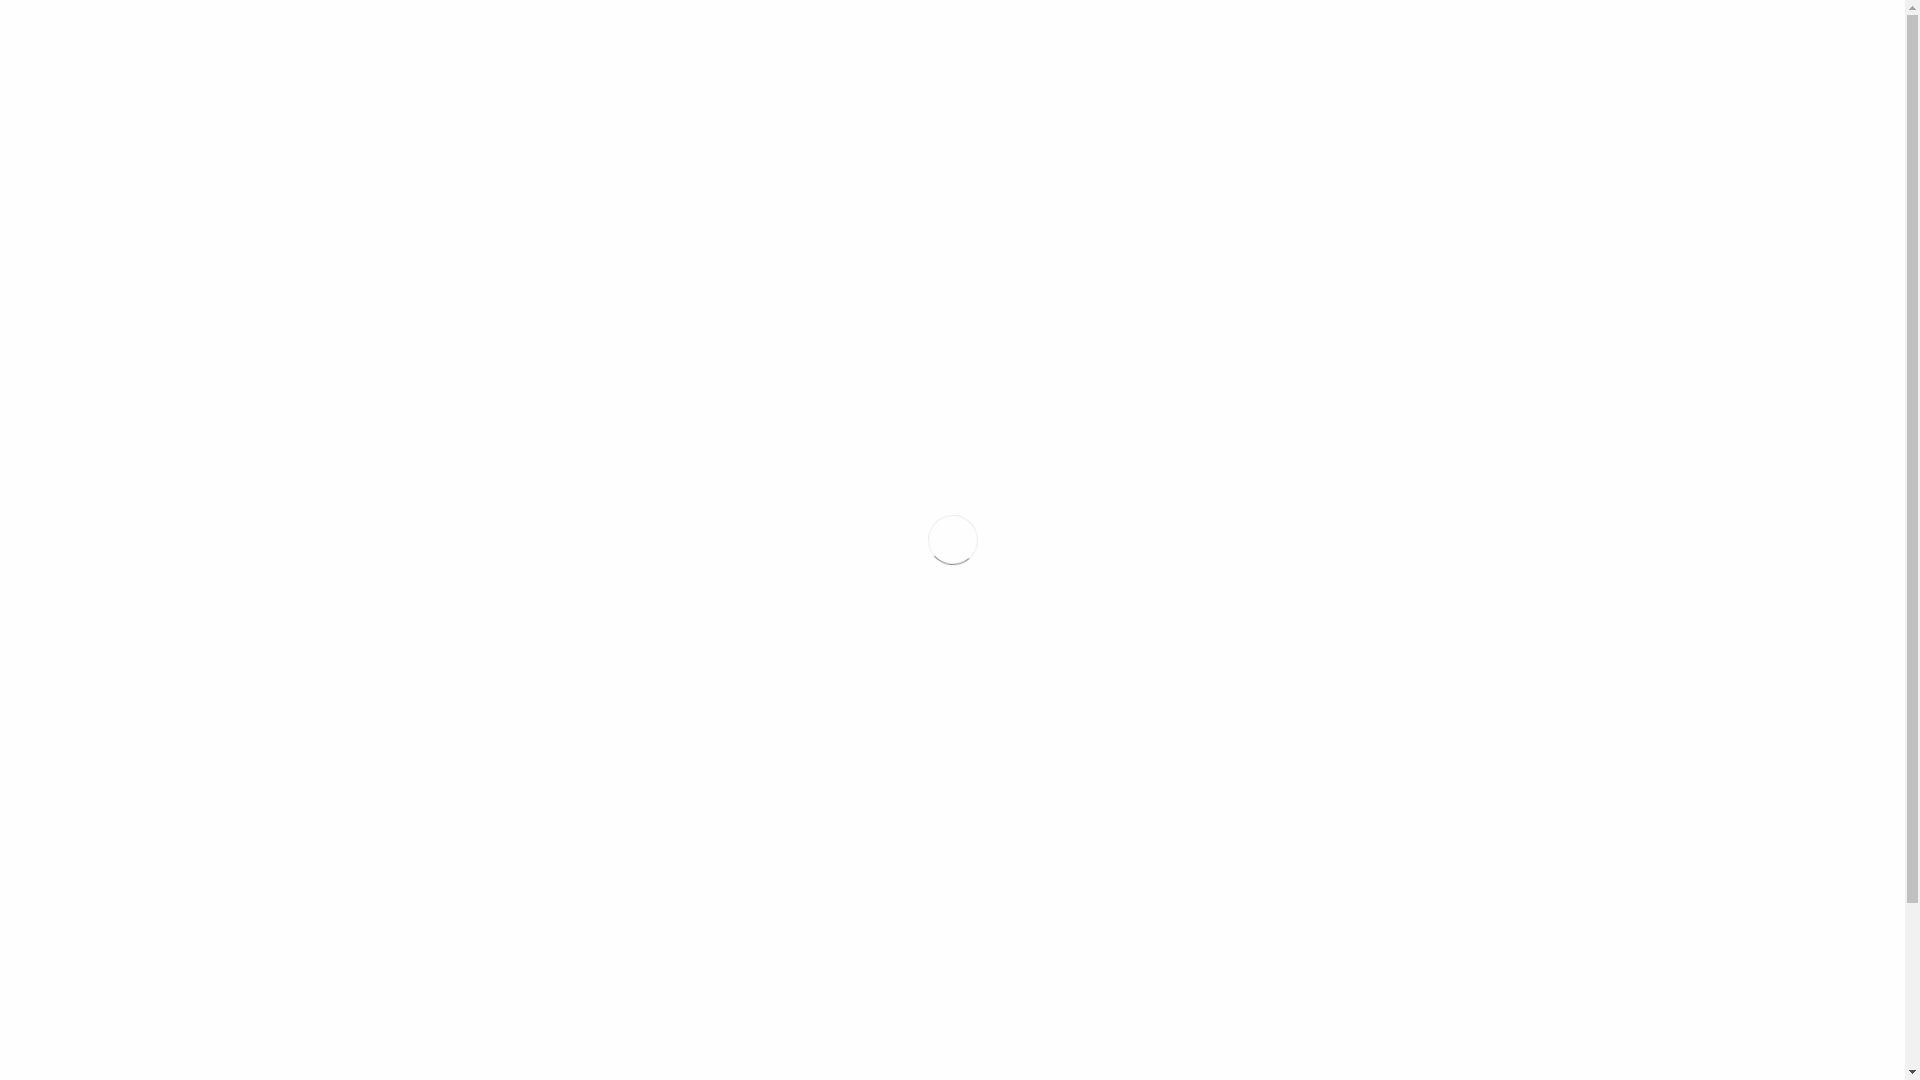 Image resolution: width=1920 pixels, height=1080 pixels. I want to click on SEARCH, so click(1832, 7).